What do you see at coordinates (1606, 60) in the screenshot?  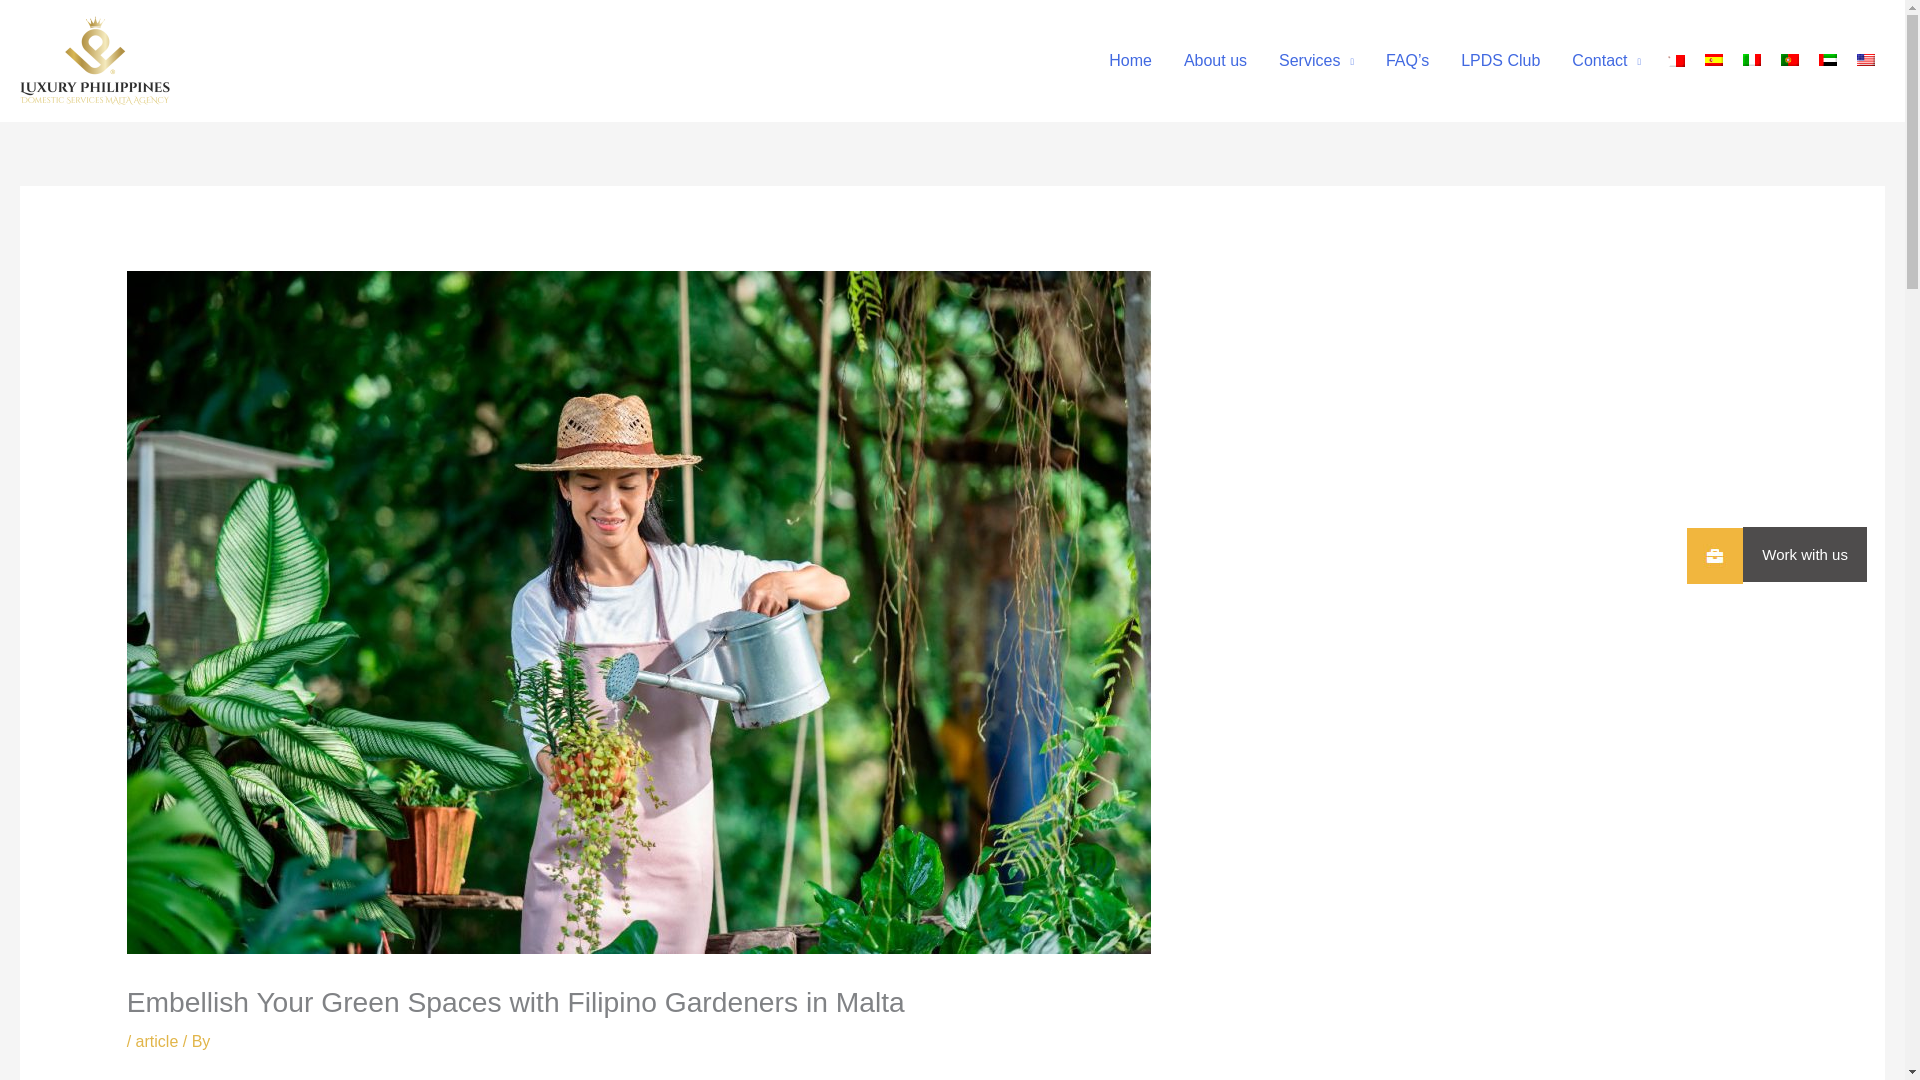 I see `Contact` at bounding box center [1606, 60].